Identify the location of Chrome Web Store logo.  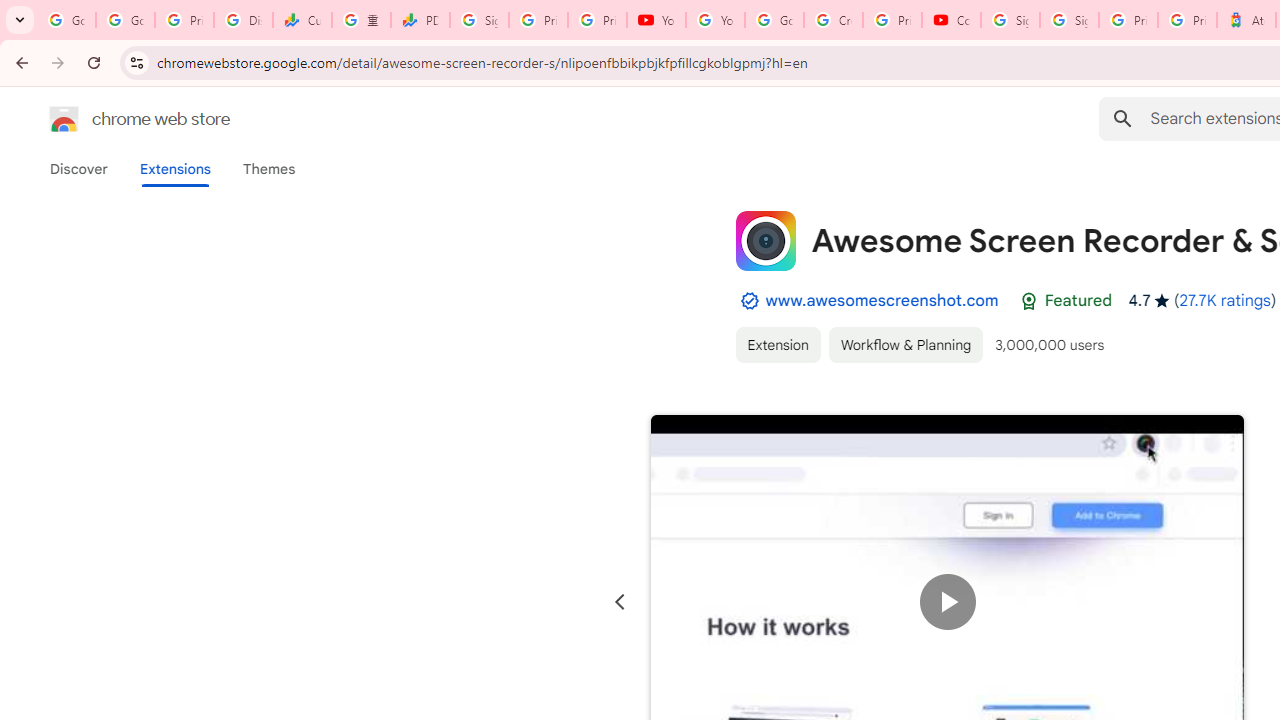
(64, 118).